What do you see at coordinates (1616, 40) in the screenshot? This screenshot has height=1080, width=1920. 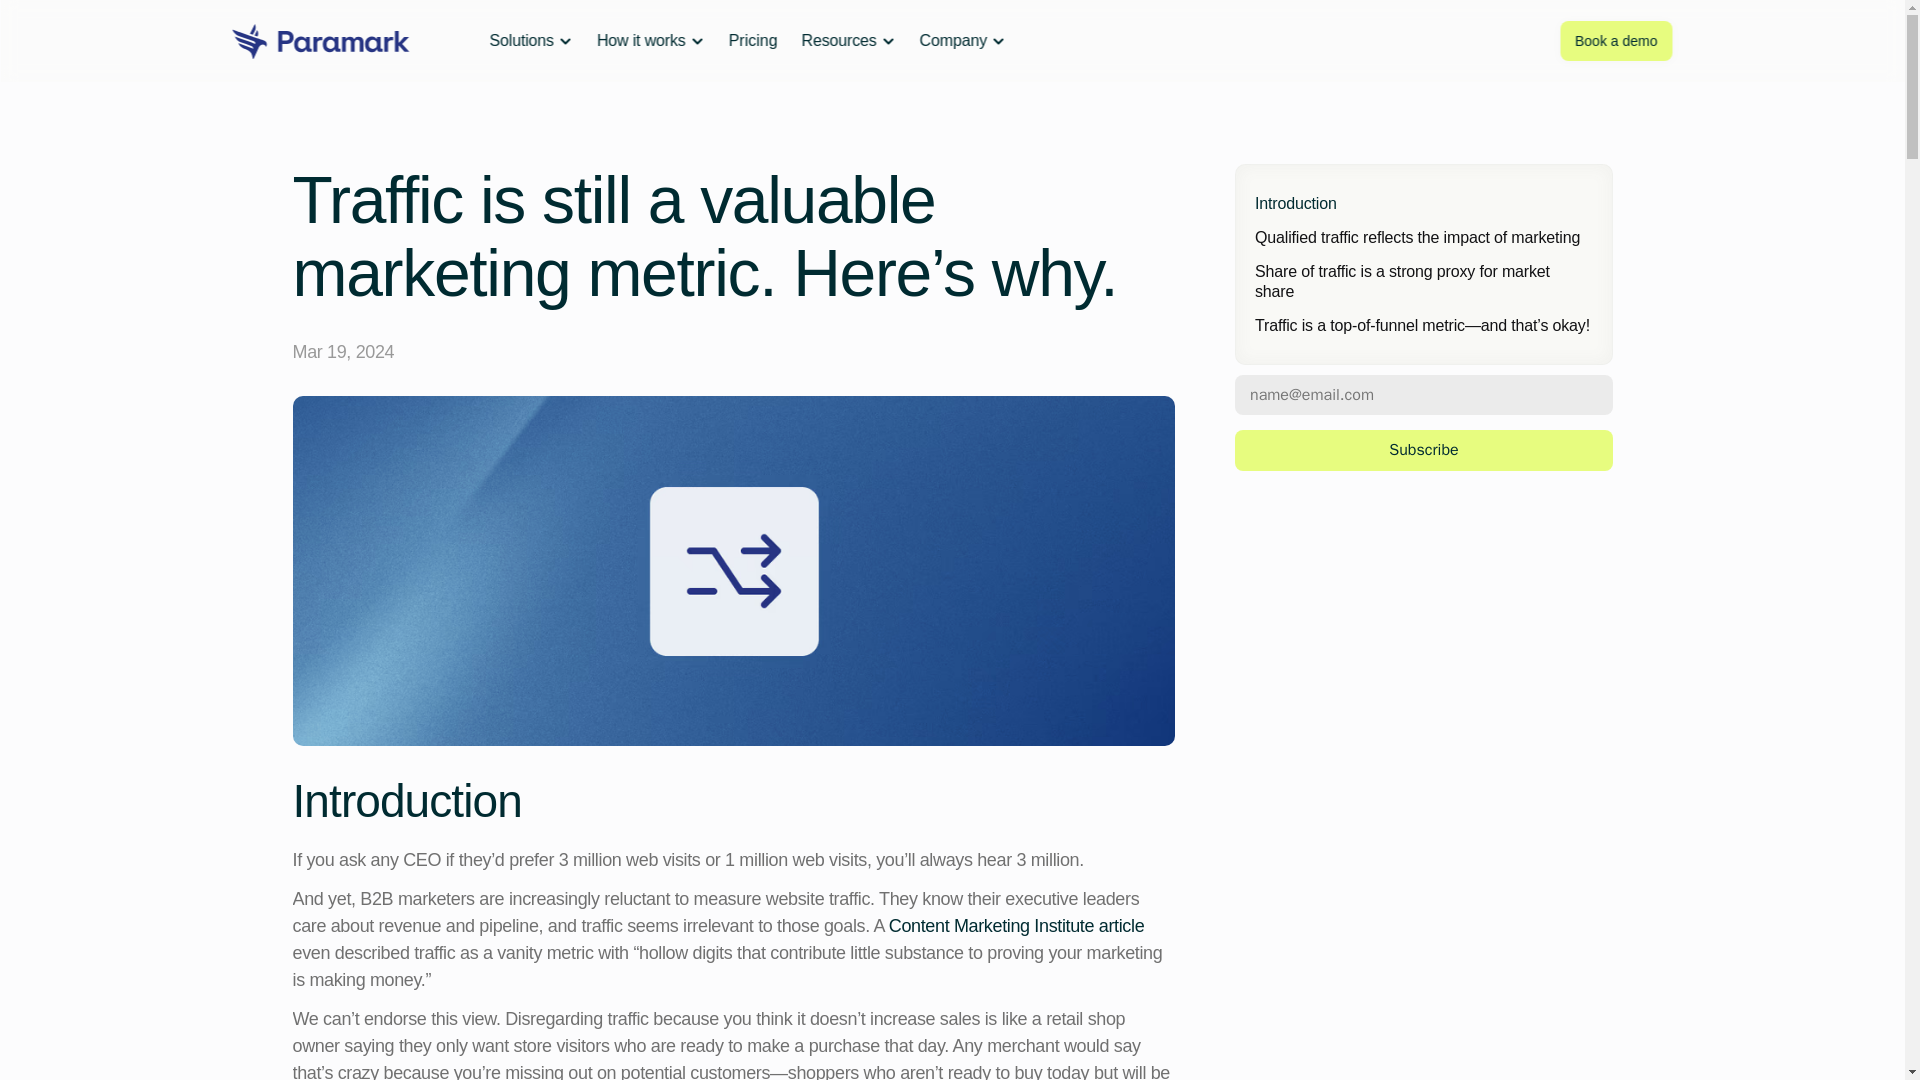 I see `Book a demo` at bounding box center [1616, 40].